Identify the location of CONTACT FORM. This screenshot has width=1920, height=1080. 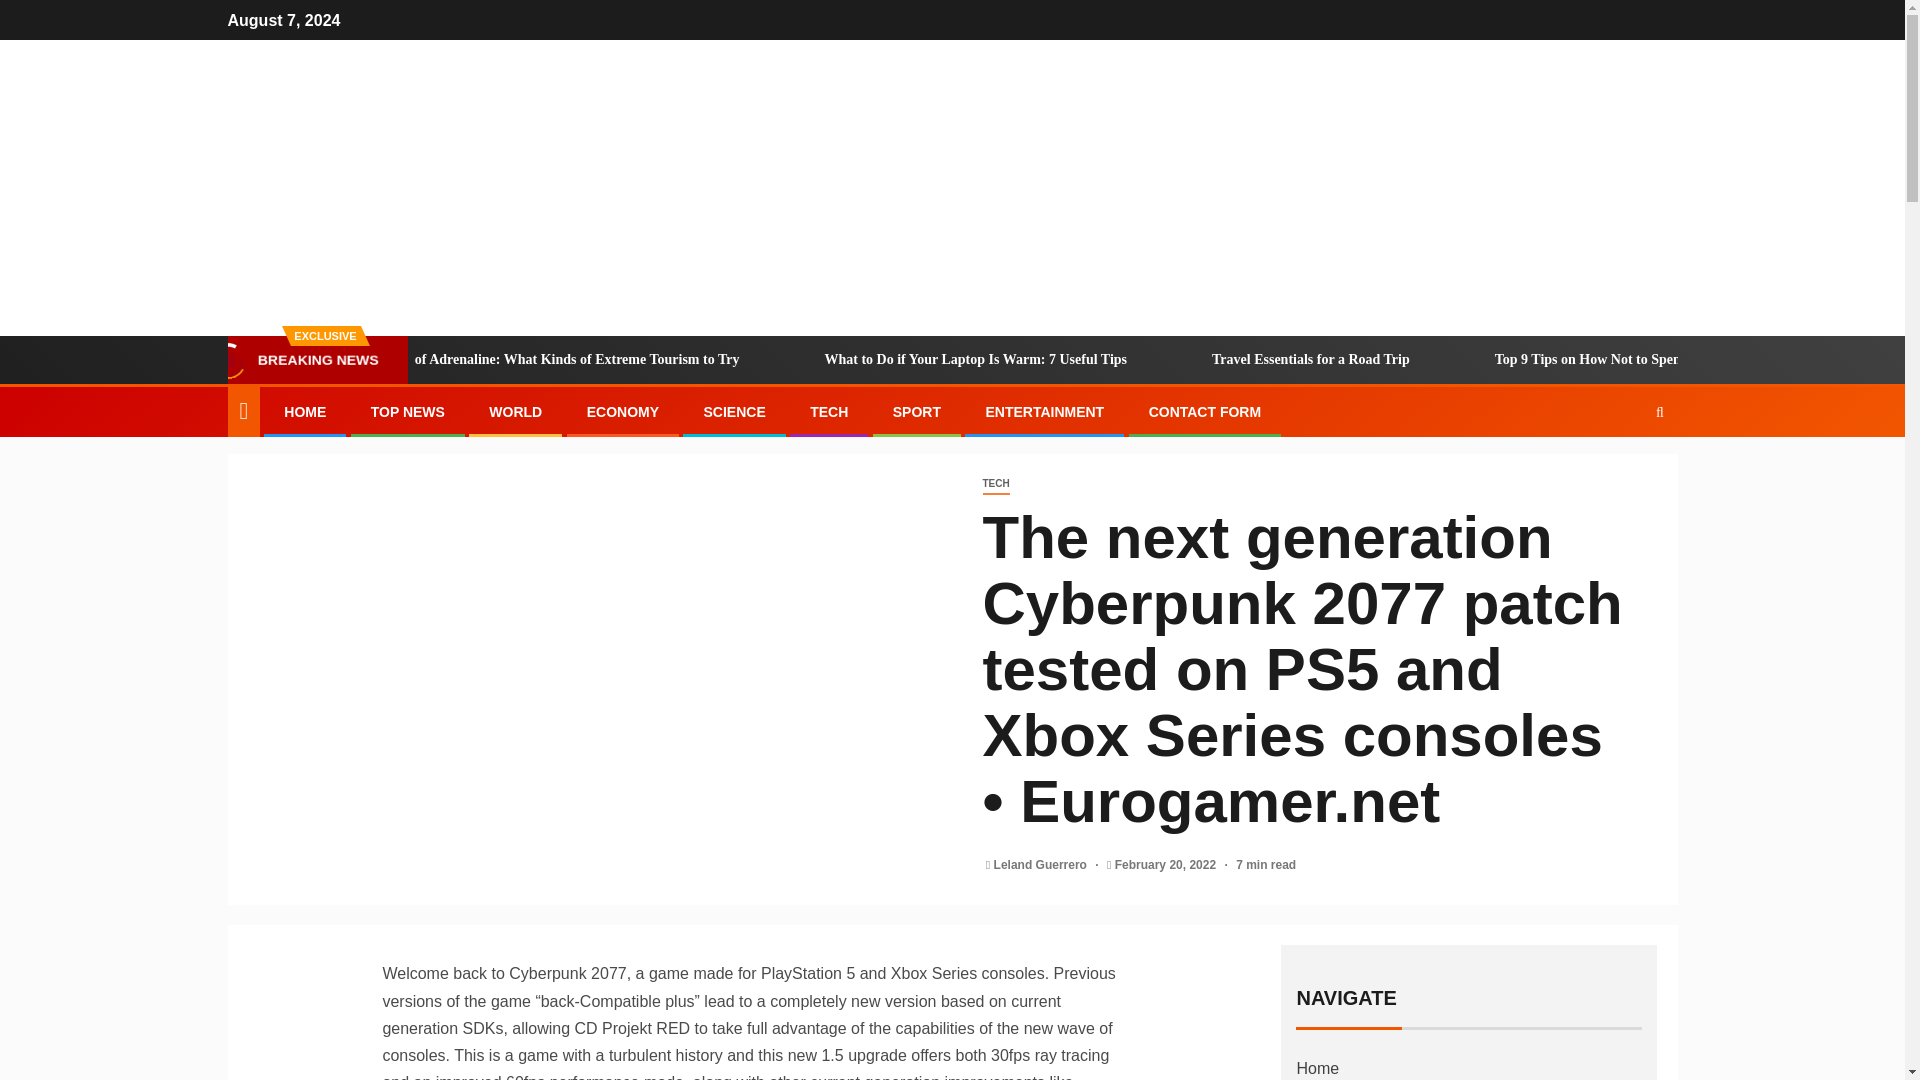
(1204, 412).